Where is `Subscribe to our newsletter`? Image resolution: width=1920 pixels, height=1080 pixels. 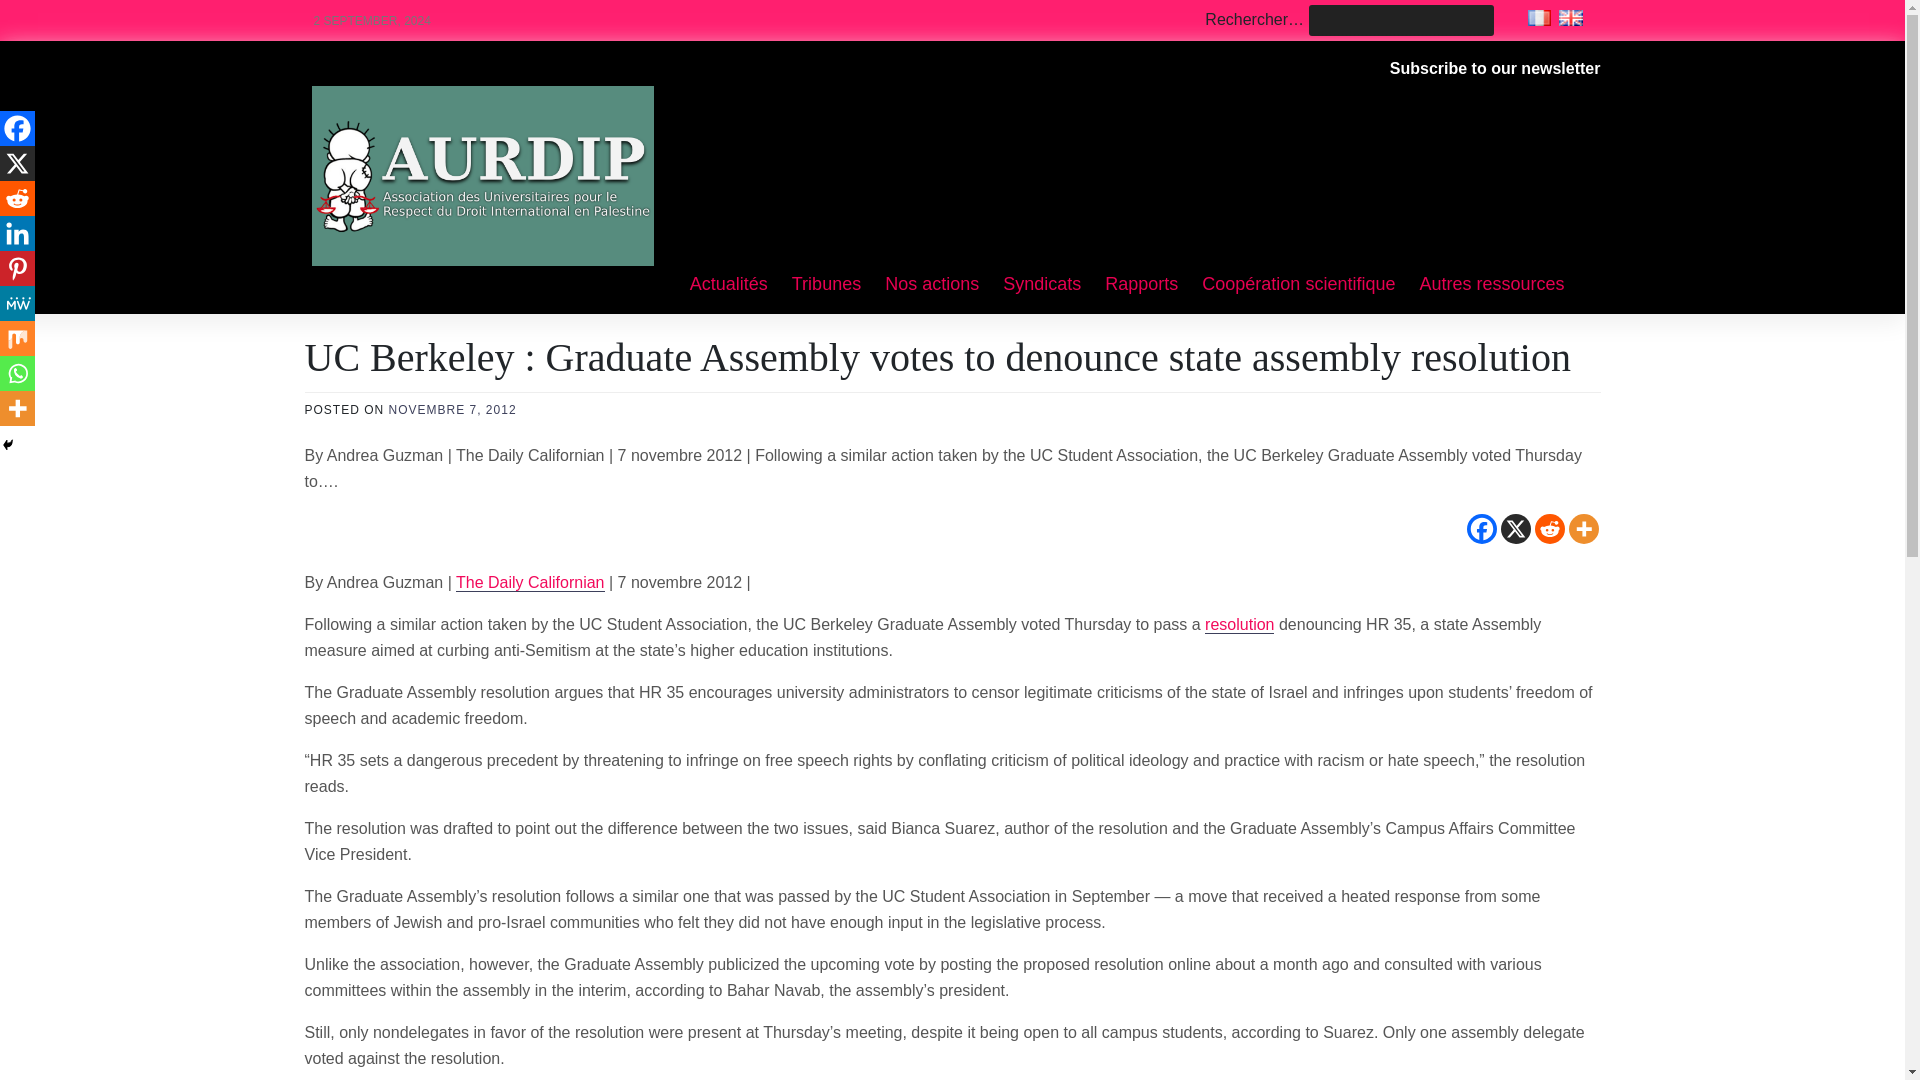
Subscribe to our newsletter is located at coordinates (1496, 68).